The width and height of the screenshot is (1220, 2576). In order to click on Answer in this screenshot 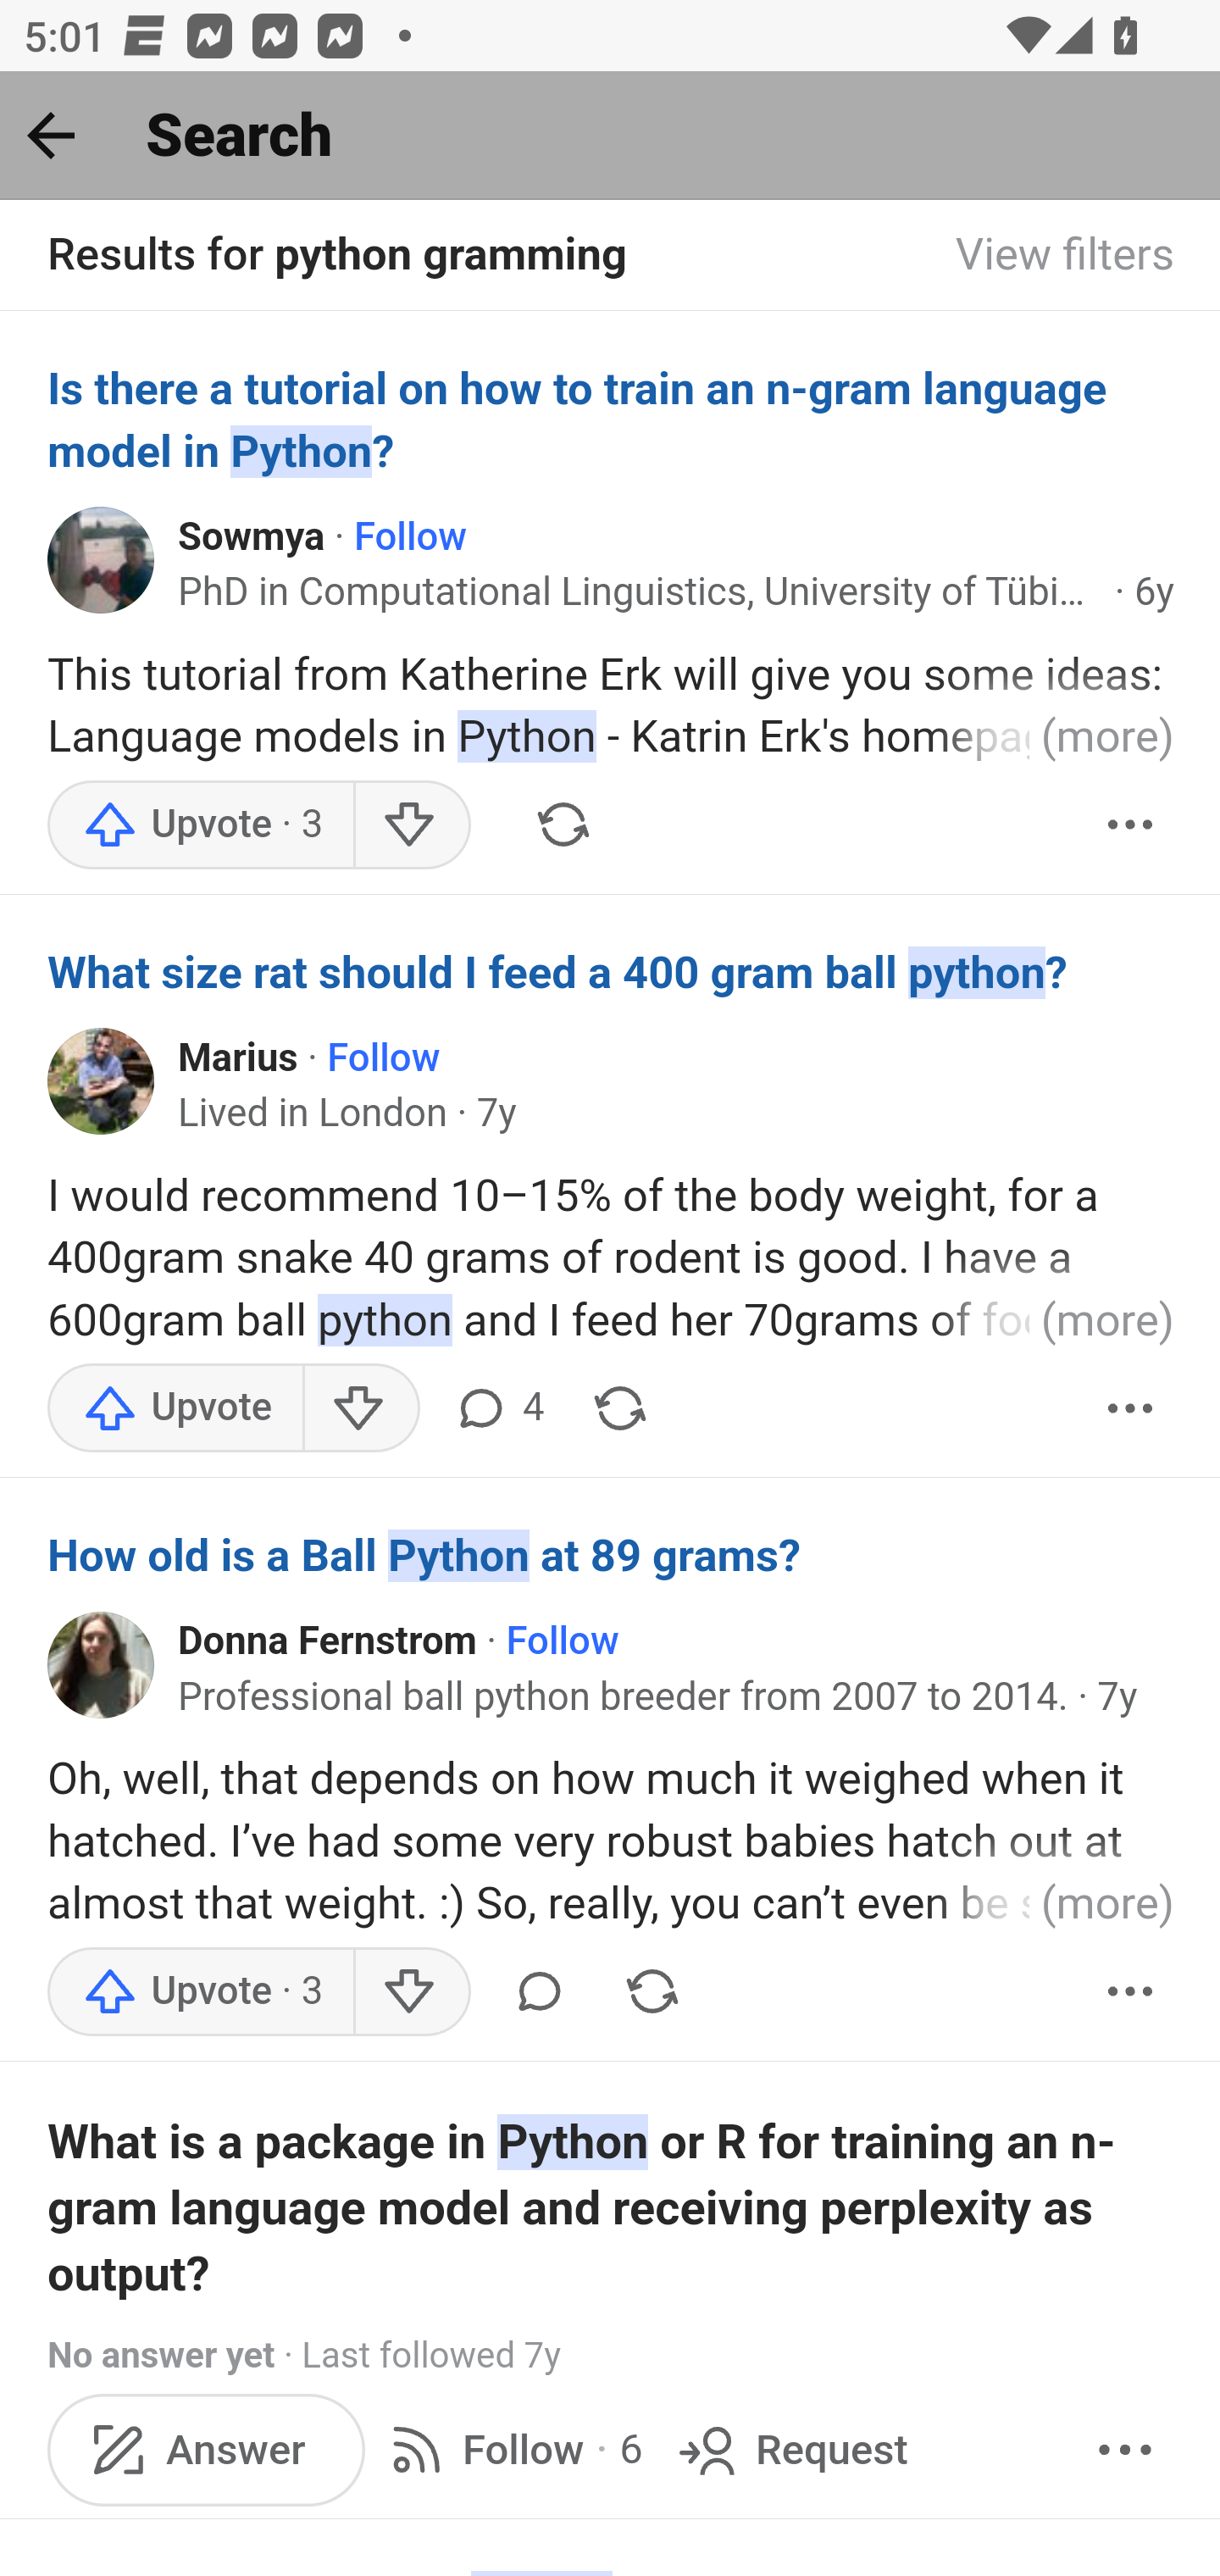, I will do `click(207, 2448)`.